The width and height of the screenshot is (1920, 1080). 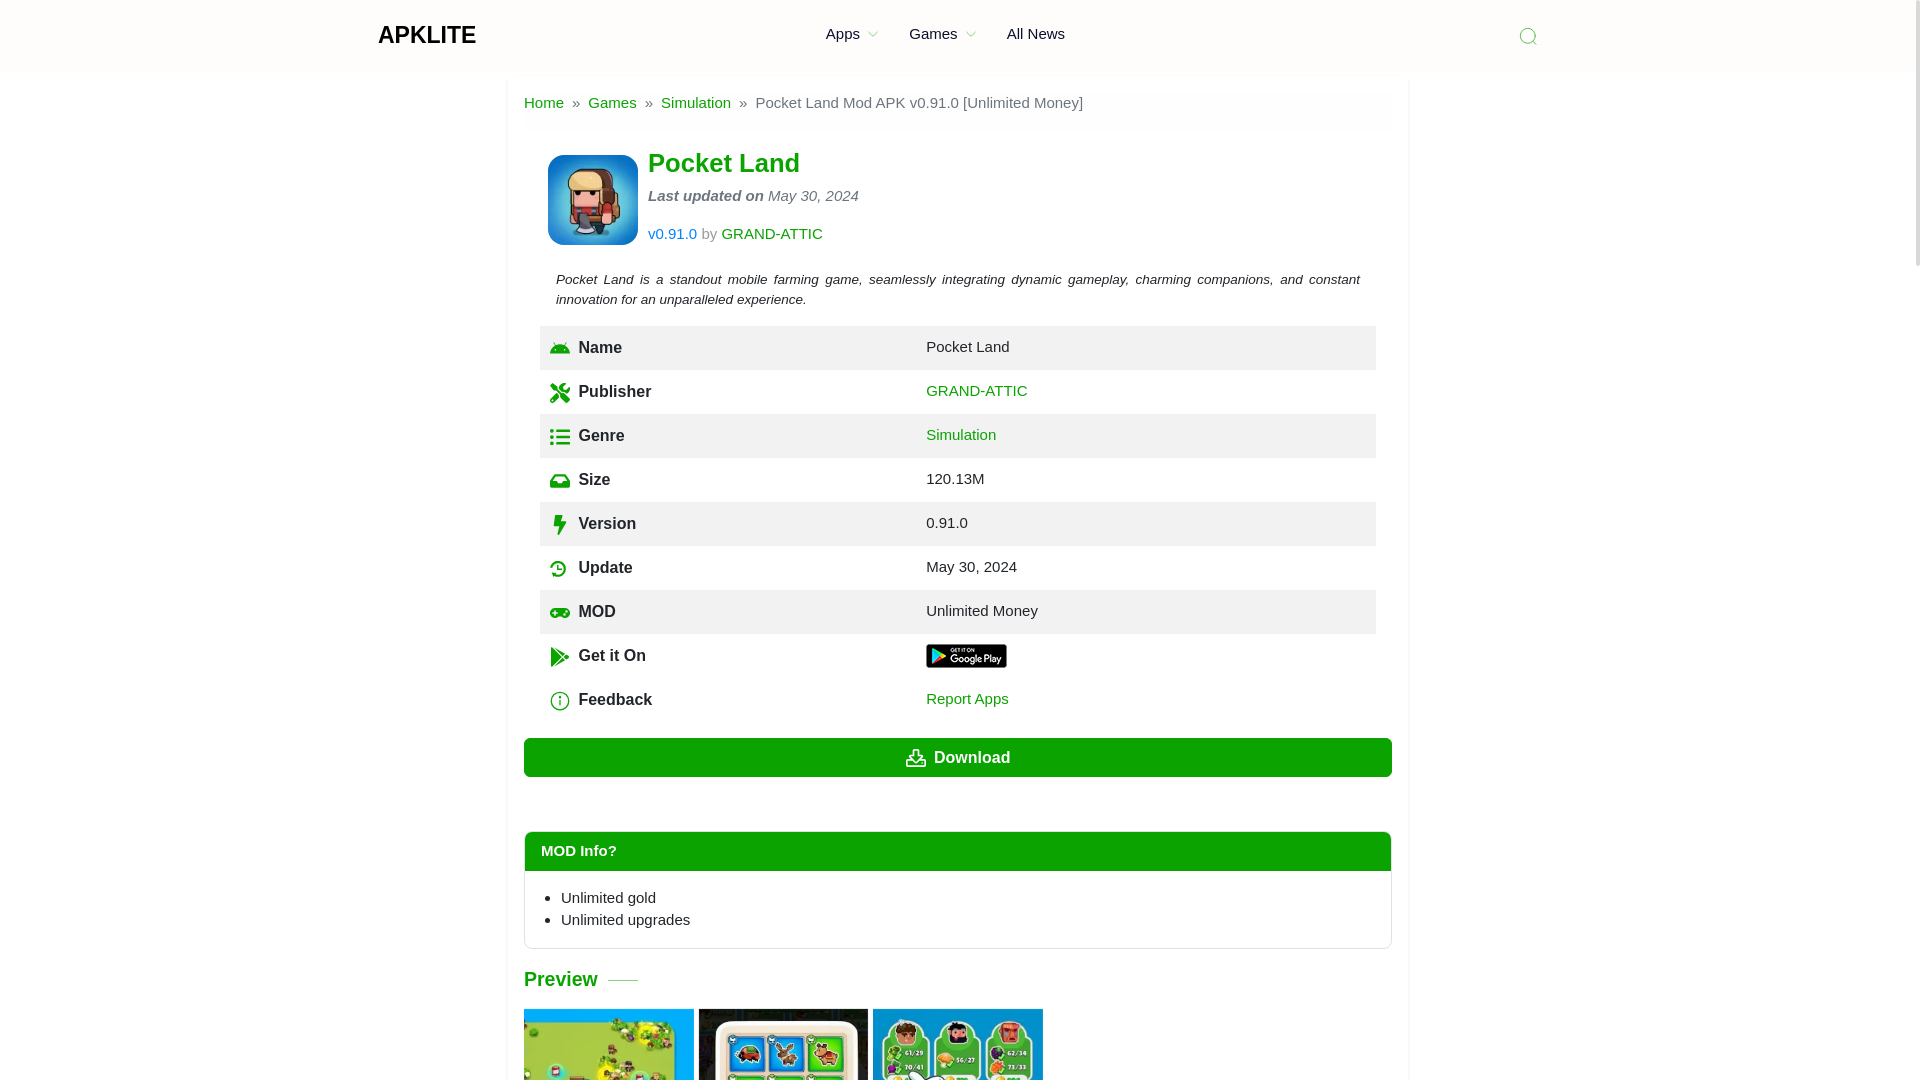 I want to click on APKLITE, so click(x=427, y=34).